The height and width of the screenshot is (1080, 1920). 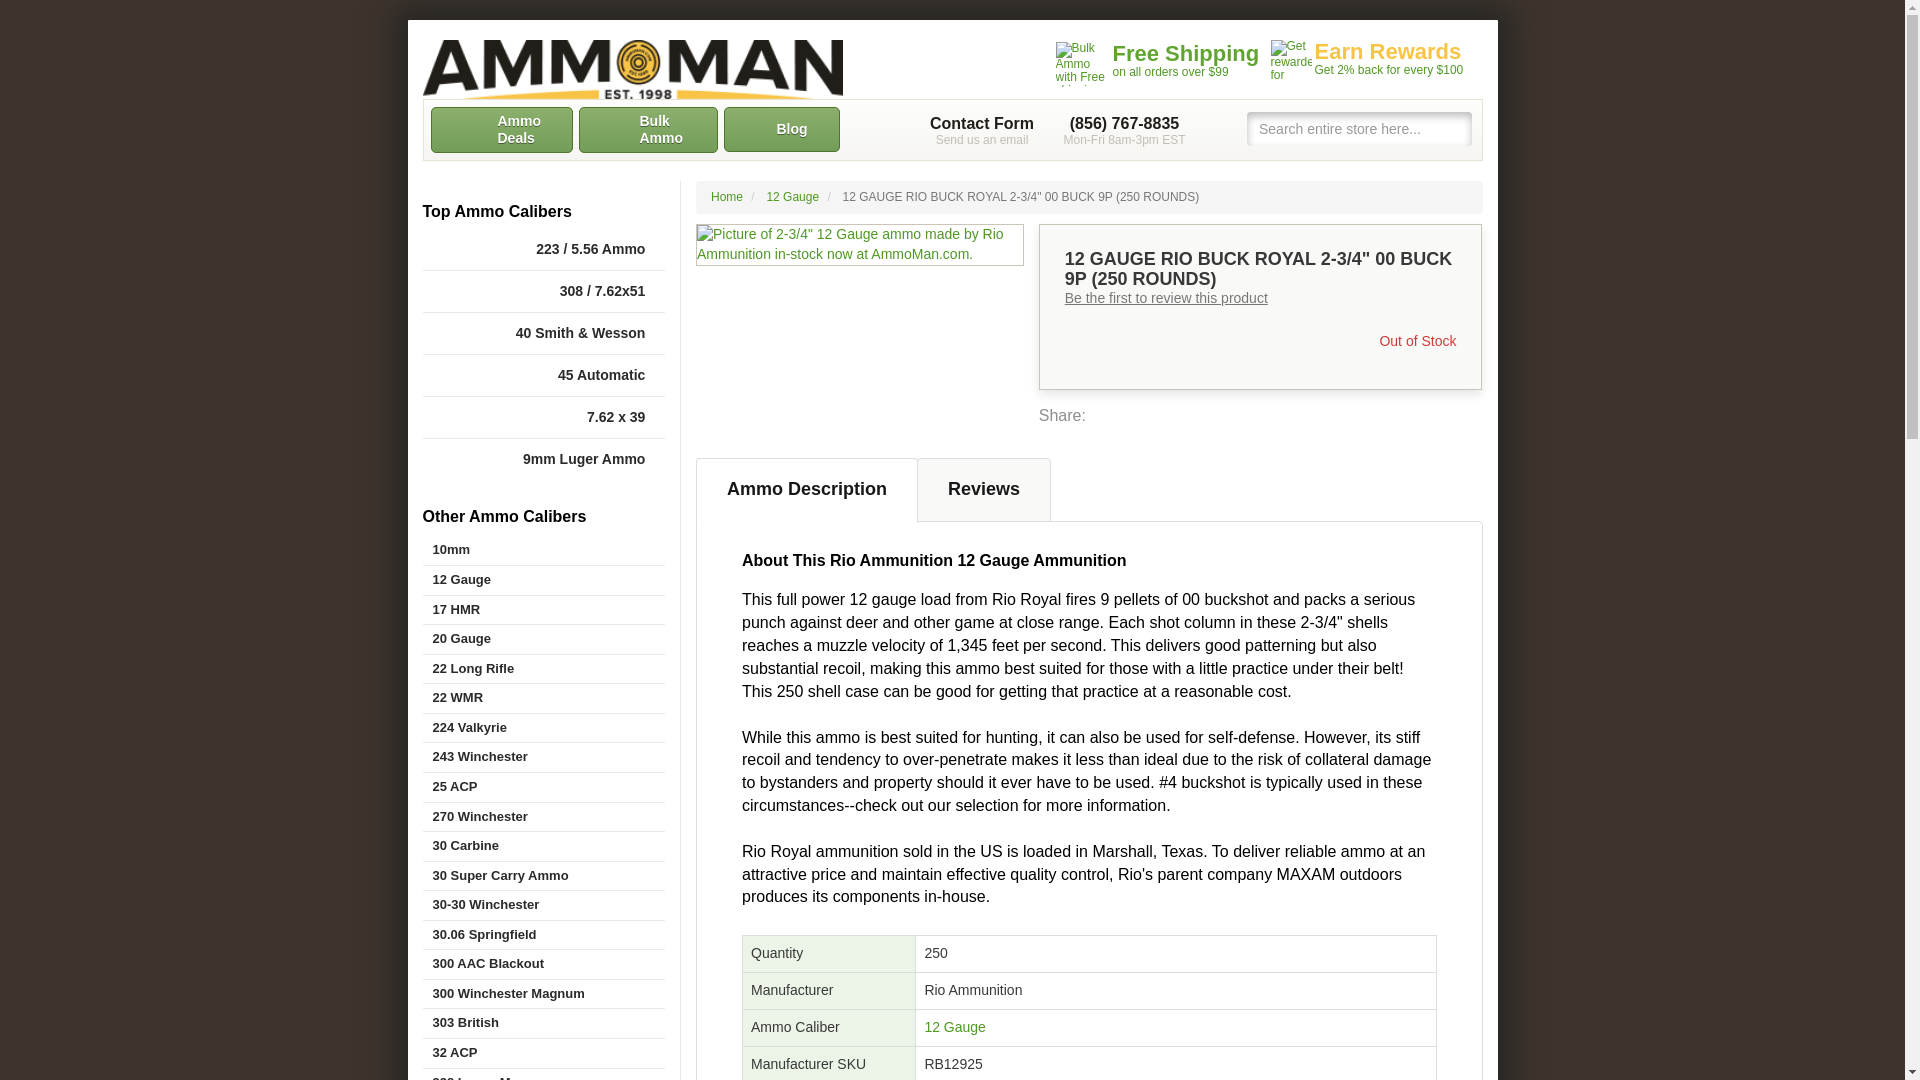 I want to click on 12 Gauge, so click(x=543, y=580).